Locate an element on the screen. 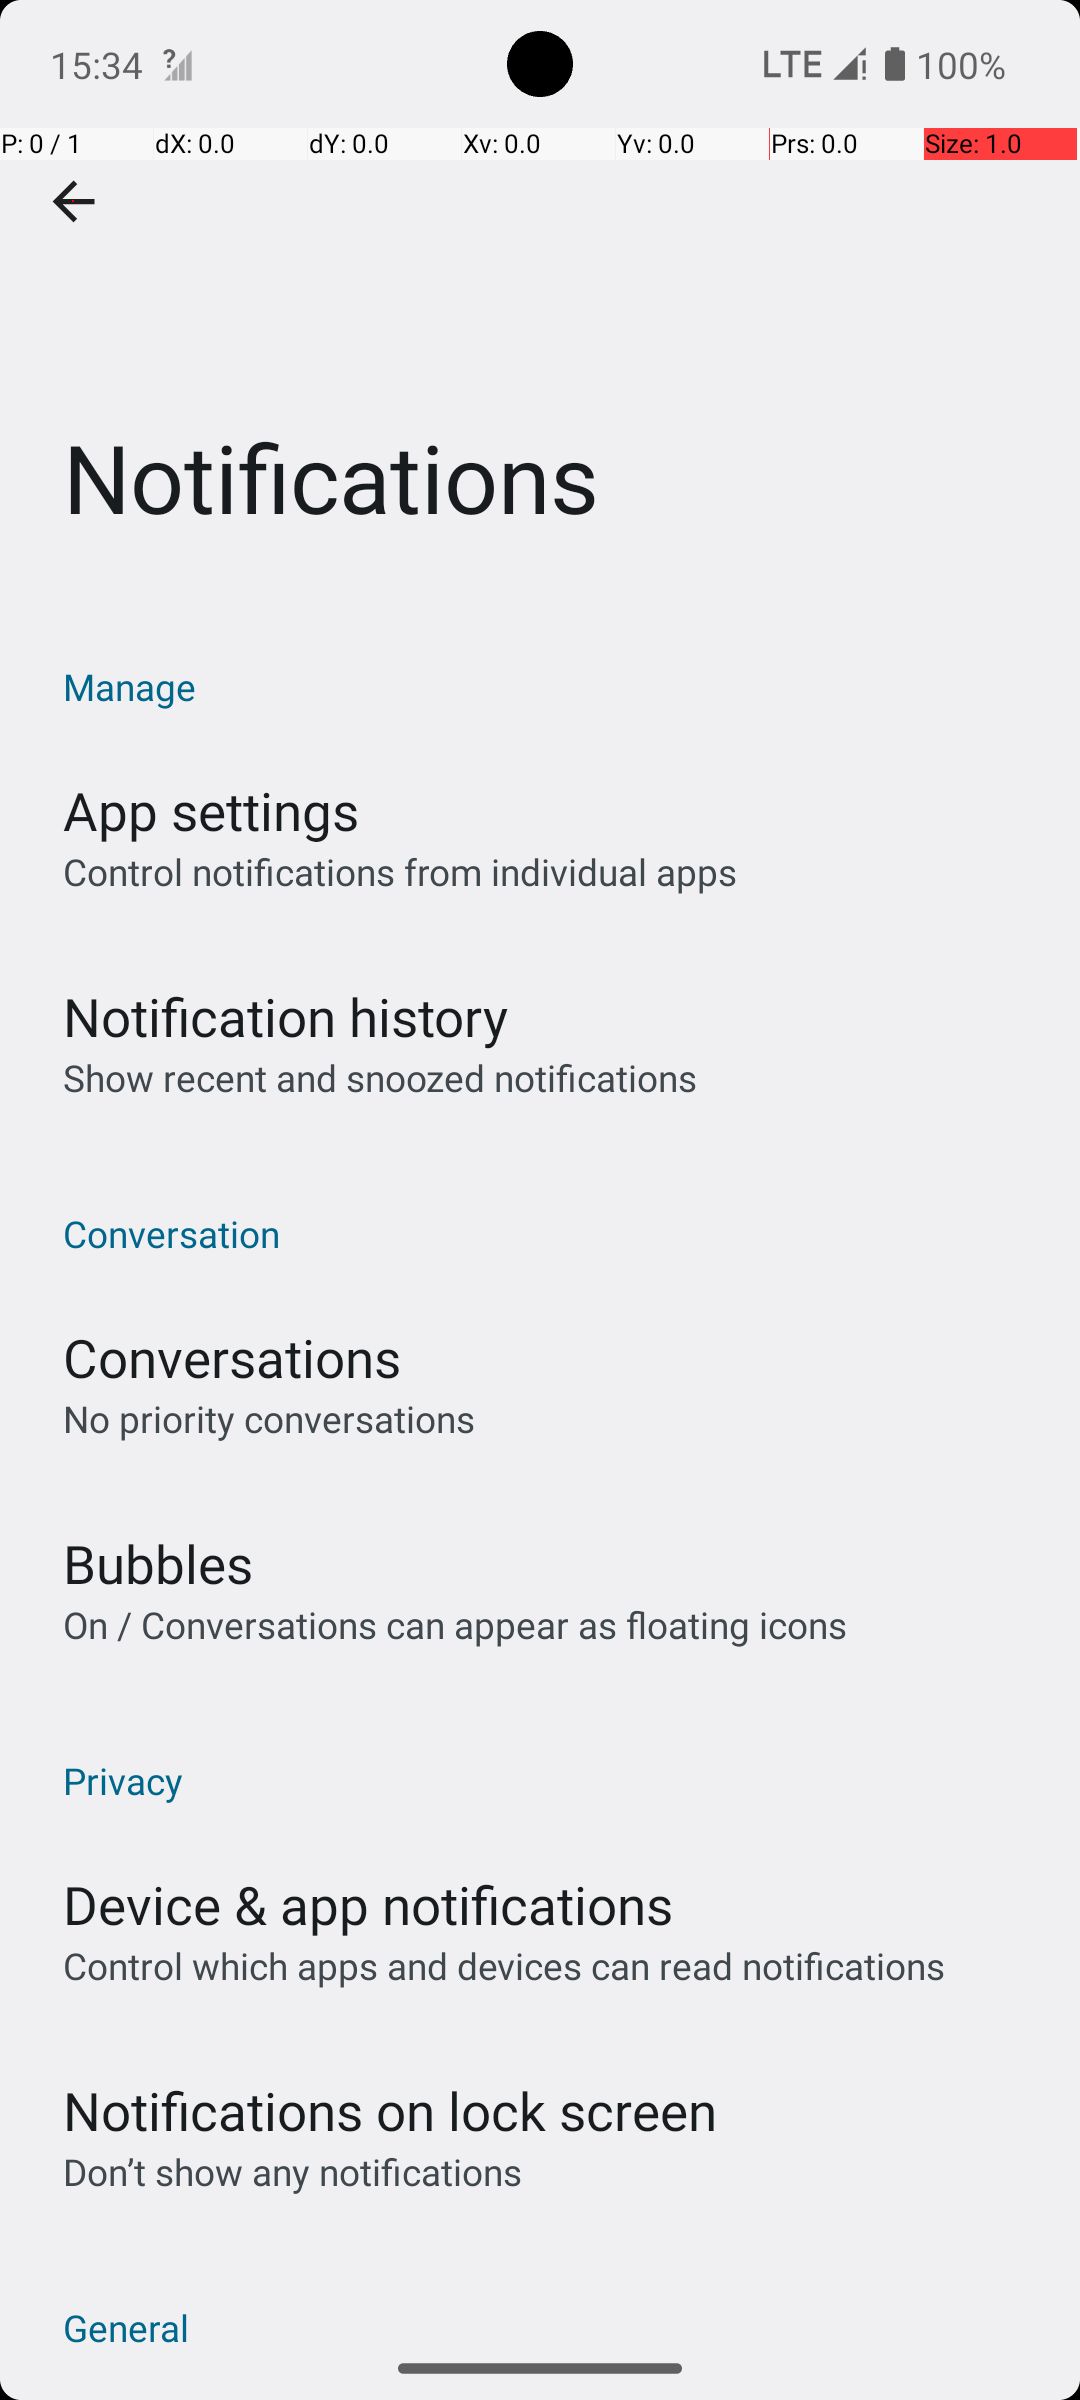 Image resolution: width=1080 pixels, height=2400 pixels. Don’t show any notifications is located at coordinates (292, 2172).